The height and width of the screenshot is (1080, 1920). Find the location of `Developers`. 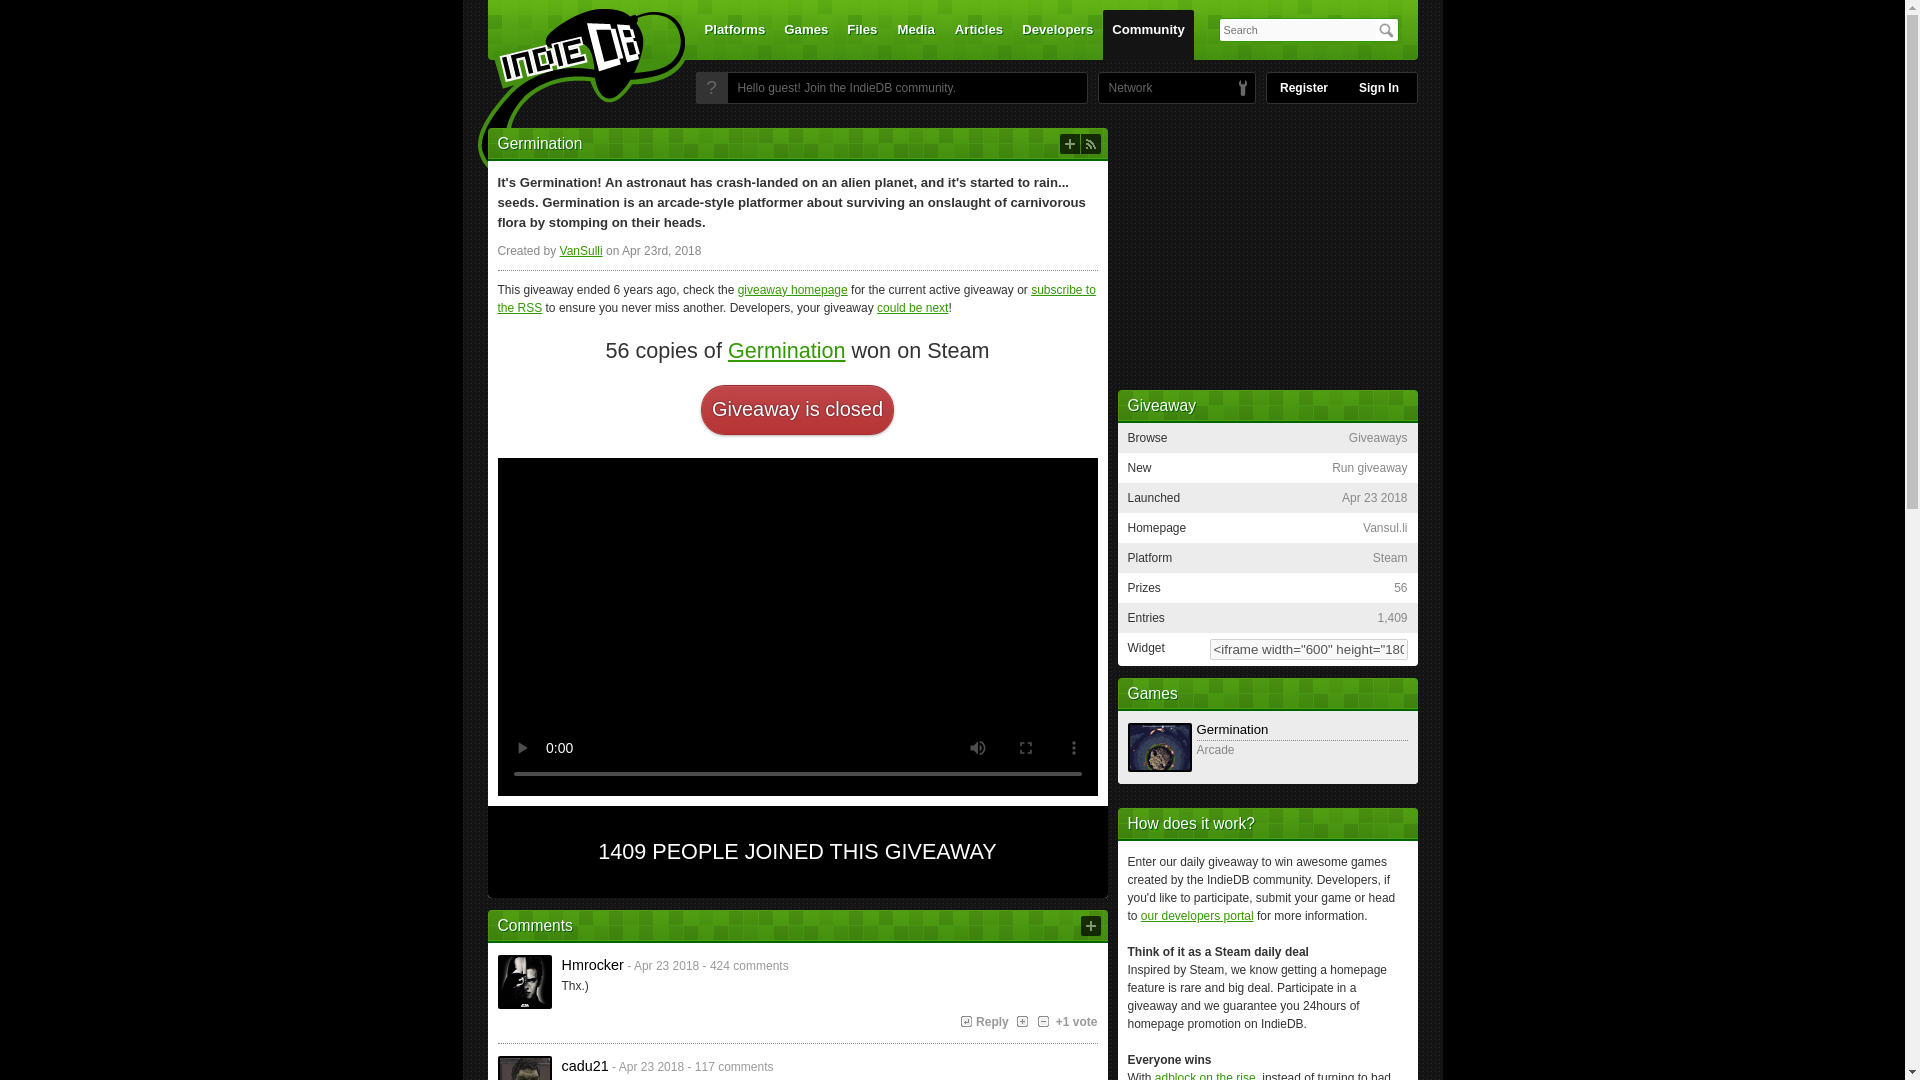

Developers is located at coordinates (1058, 34).